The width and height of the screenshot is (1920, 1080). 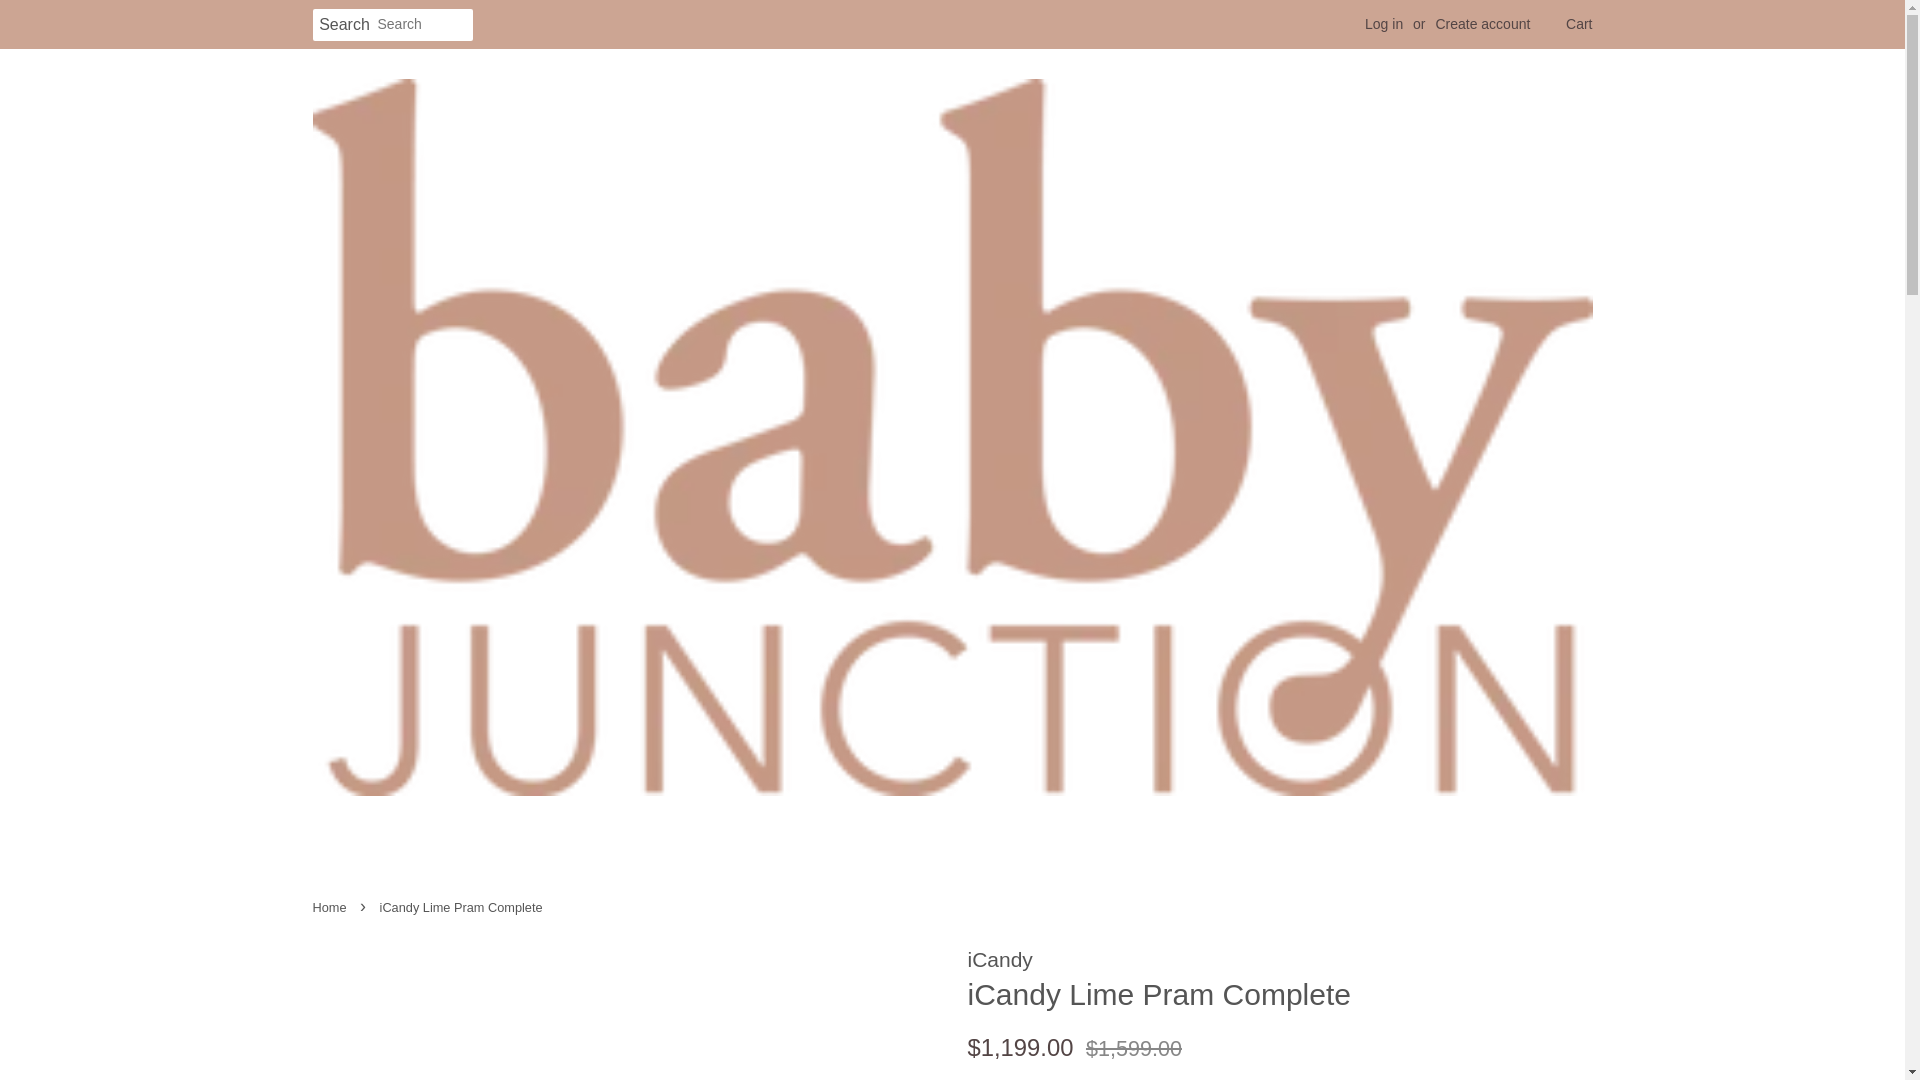 What do you see at coordinates (331, 906) in the screenshot?
I see `Back to the frontpage` at bounding box center [331, 906].